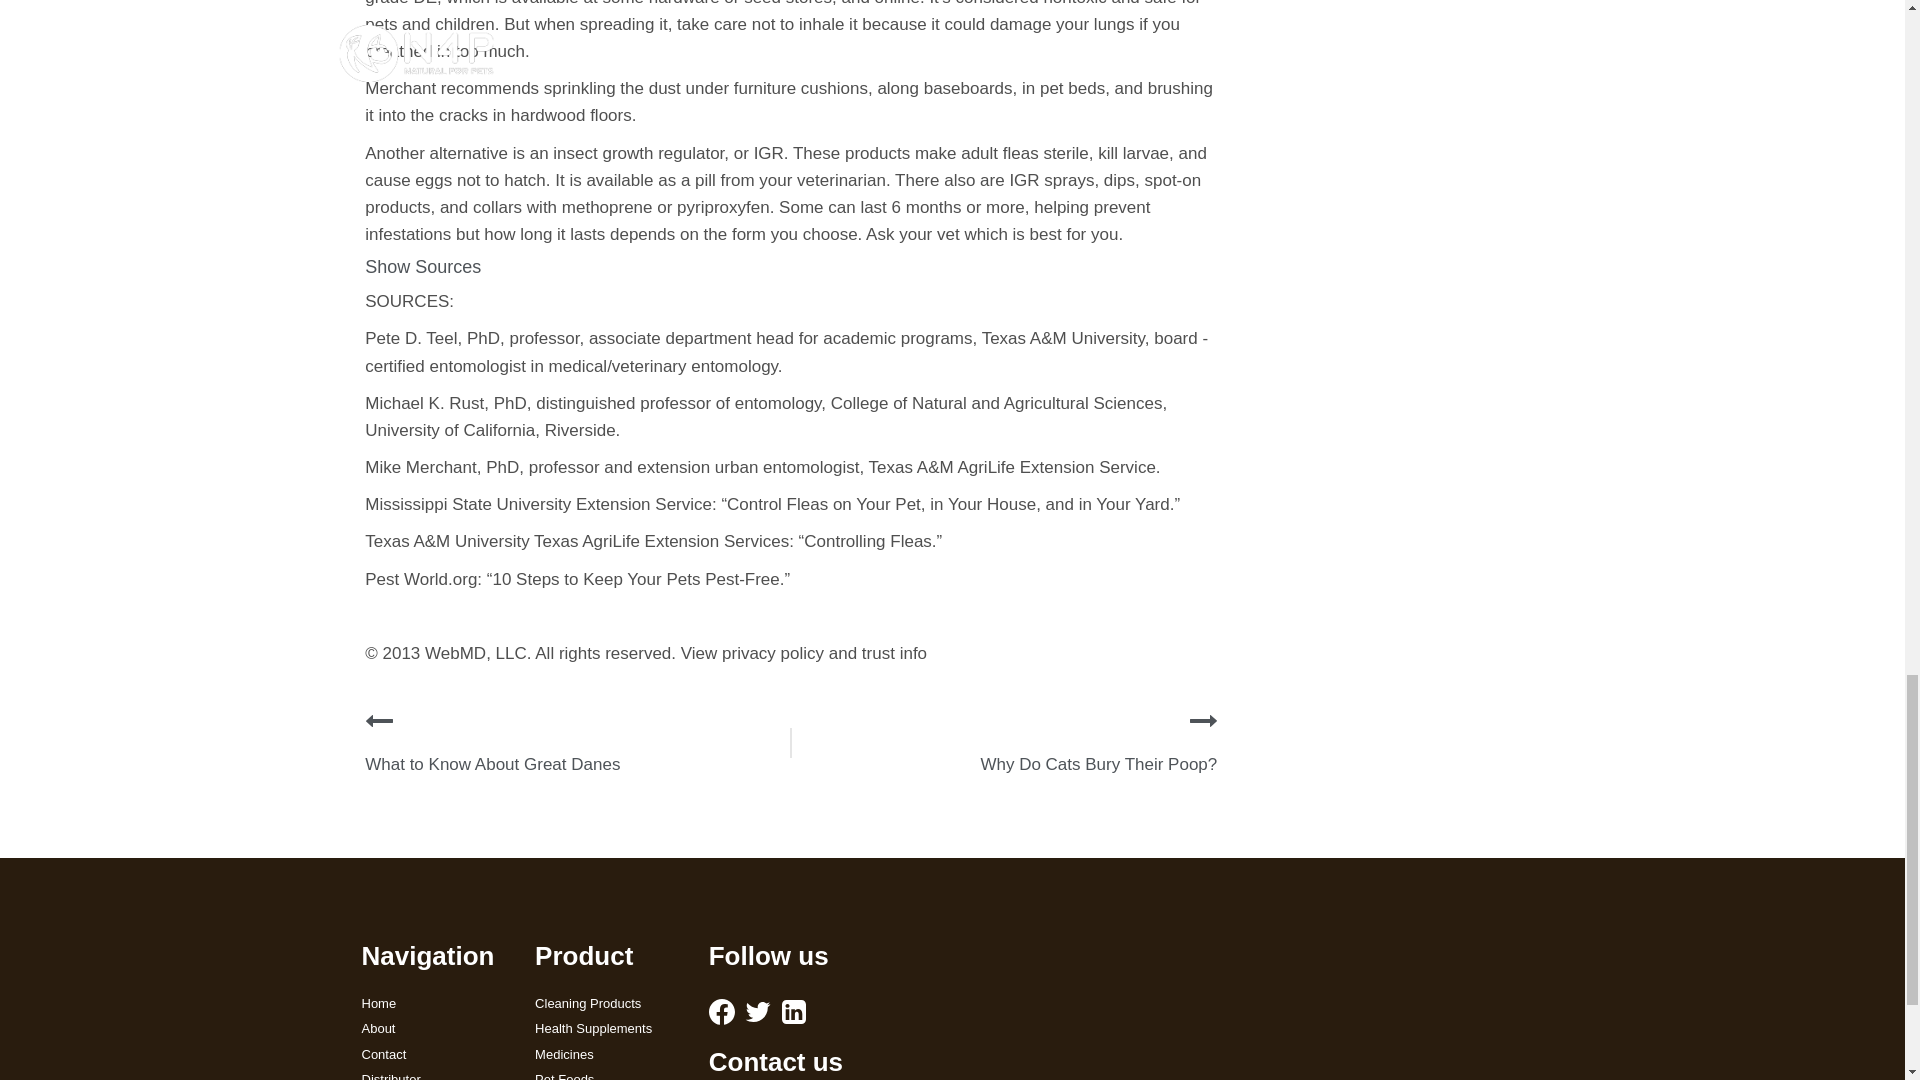  I want to click on Why Do Cats Bury Their Poop?, so click(1098, 764).